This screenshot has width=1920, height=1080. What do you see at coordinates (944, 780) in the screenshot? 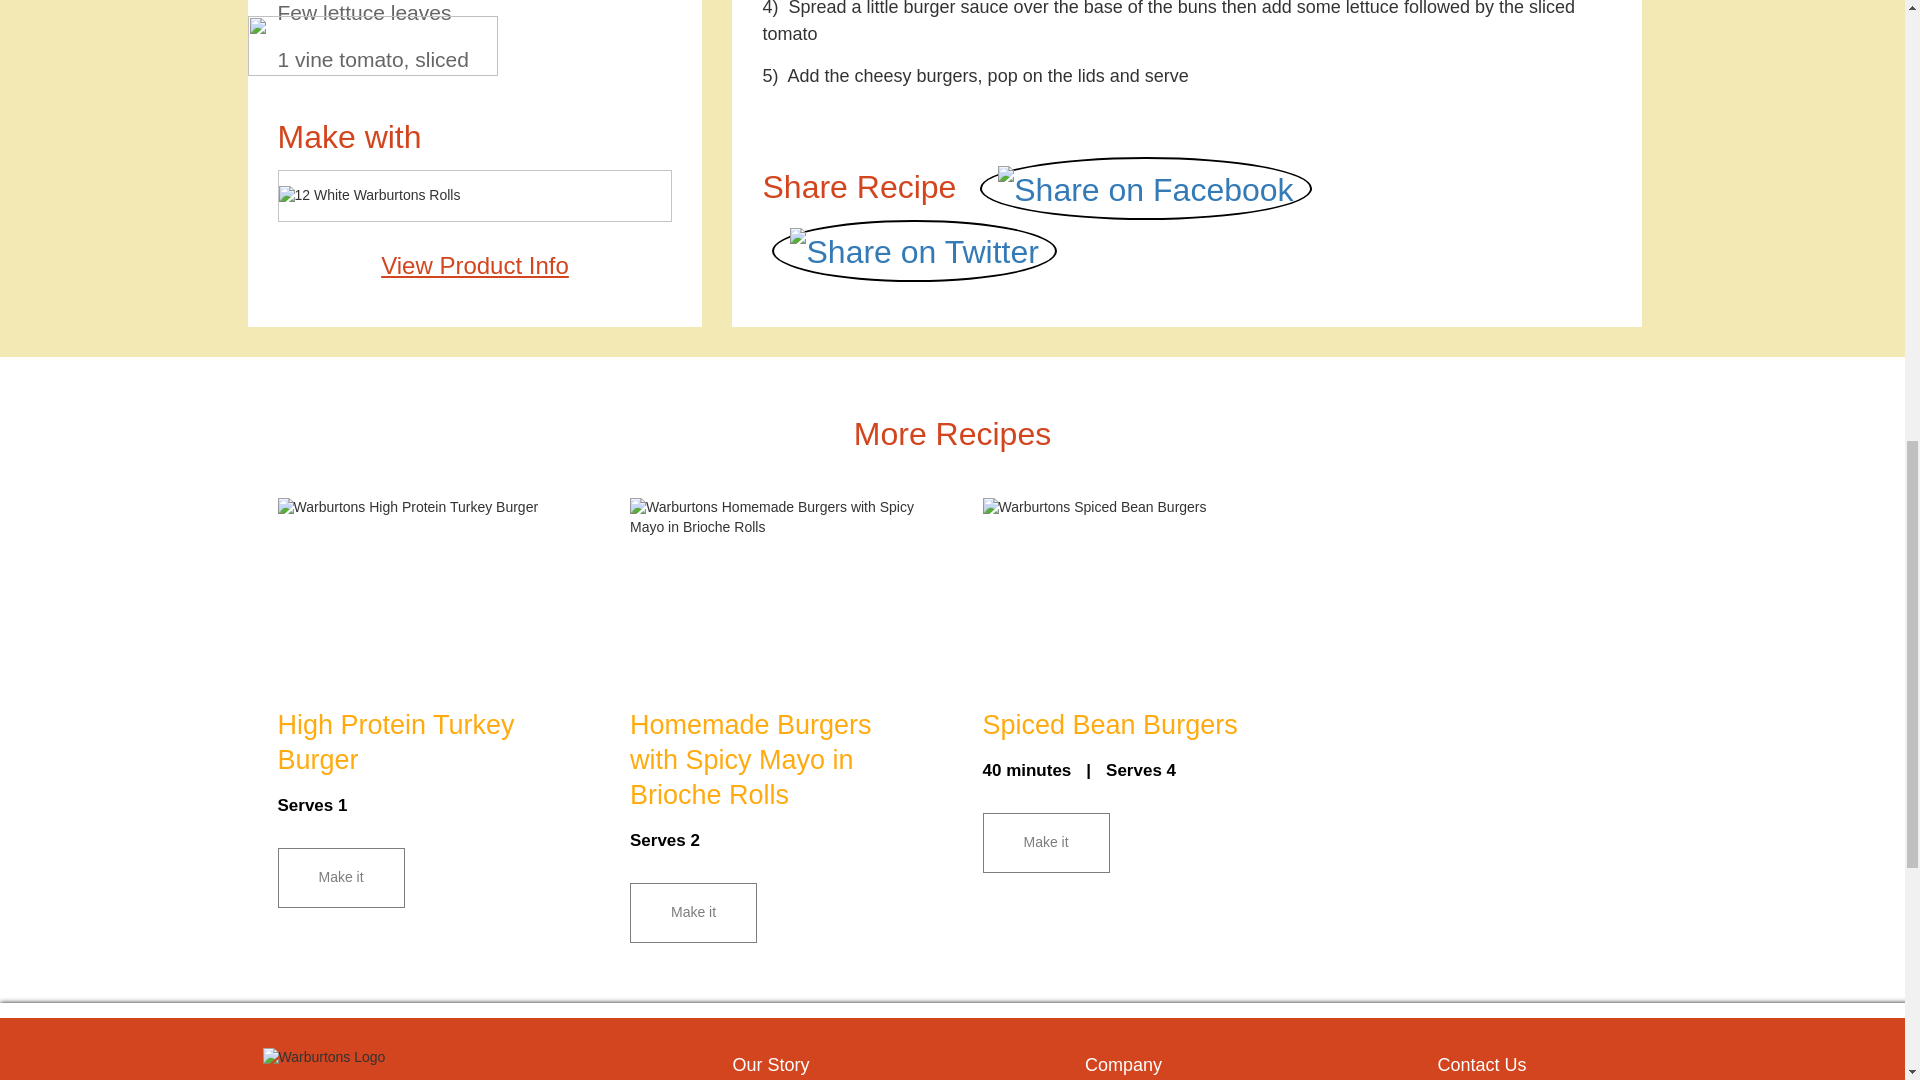
I see `Send` at bounding box center [944, 780].